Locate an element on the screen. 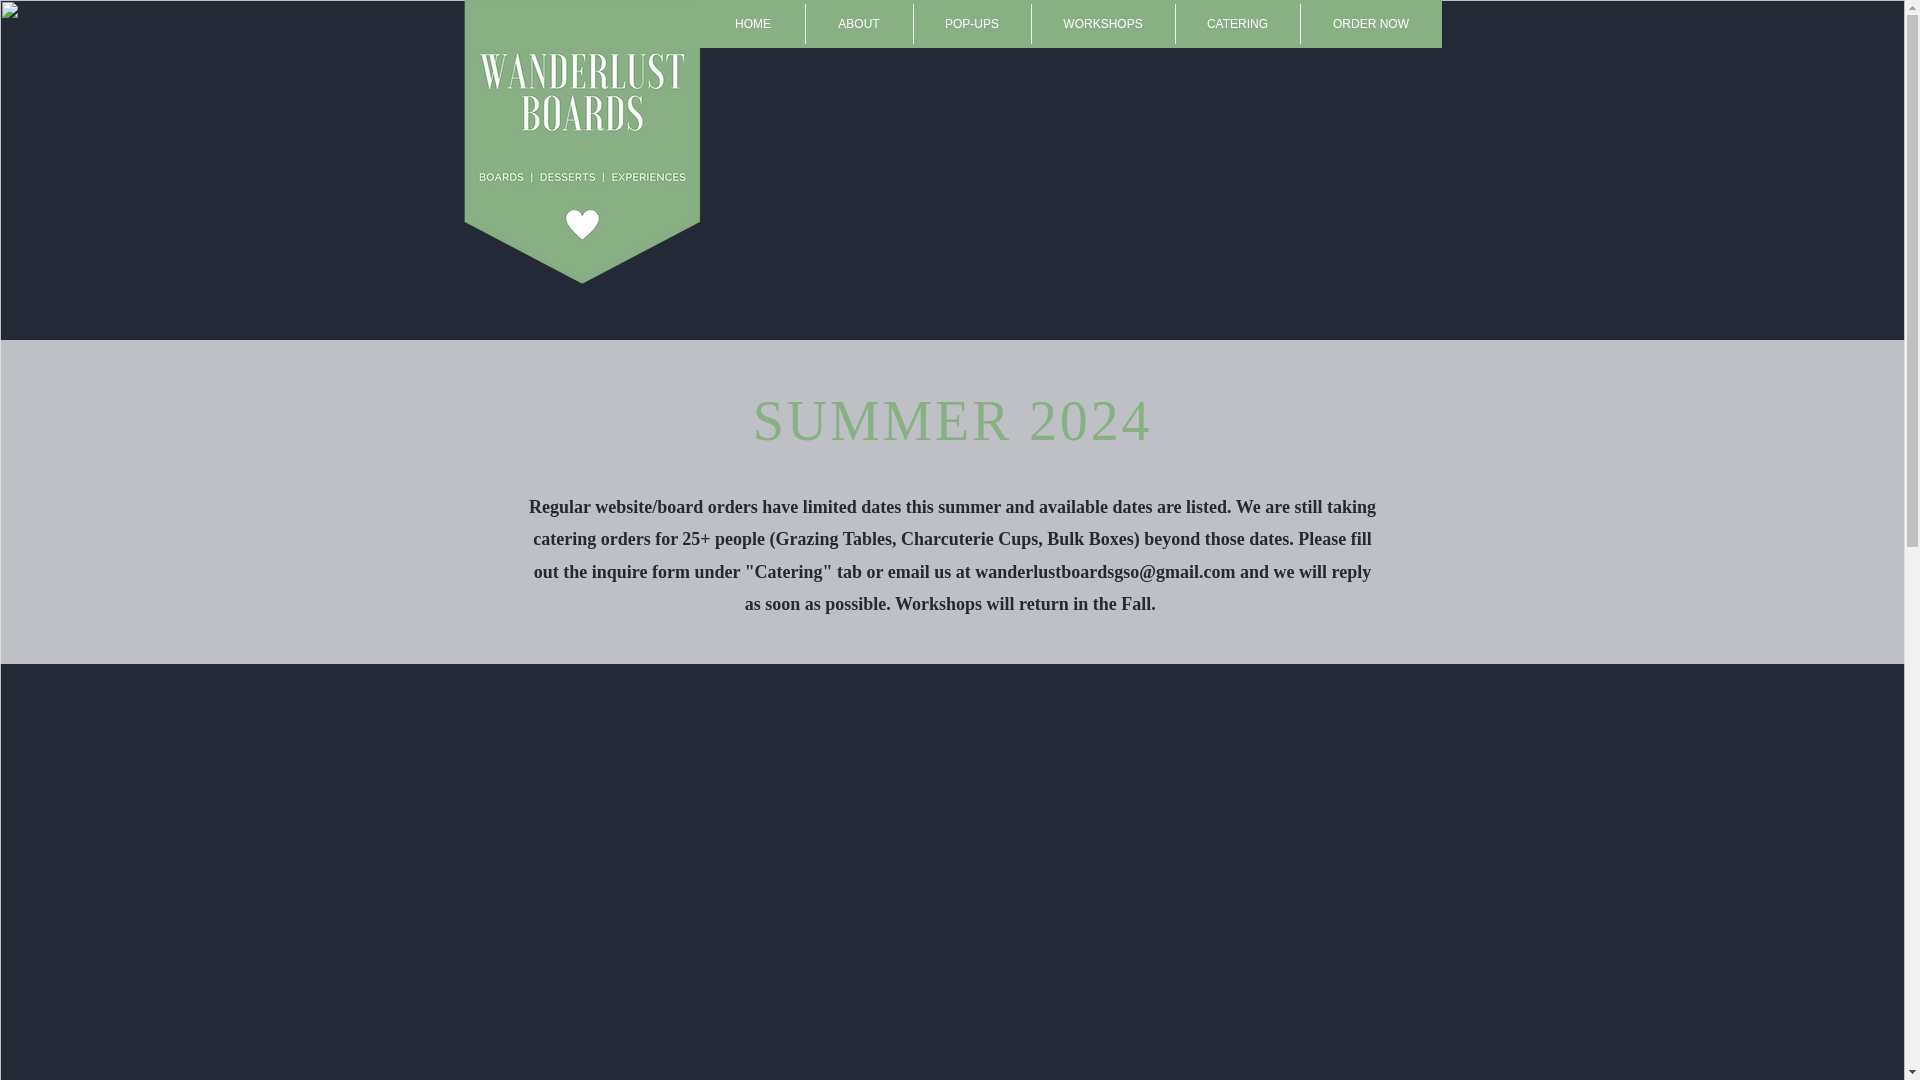 The image size is (1920, 1080). ORDER NOW is located at coordinates (1370, 24).